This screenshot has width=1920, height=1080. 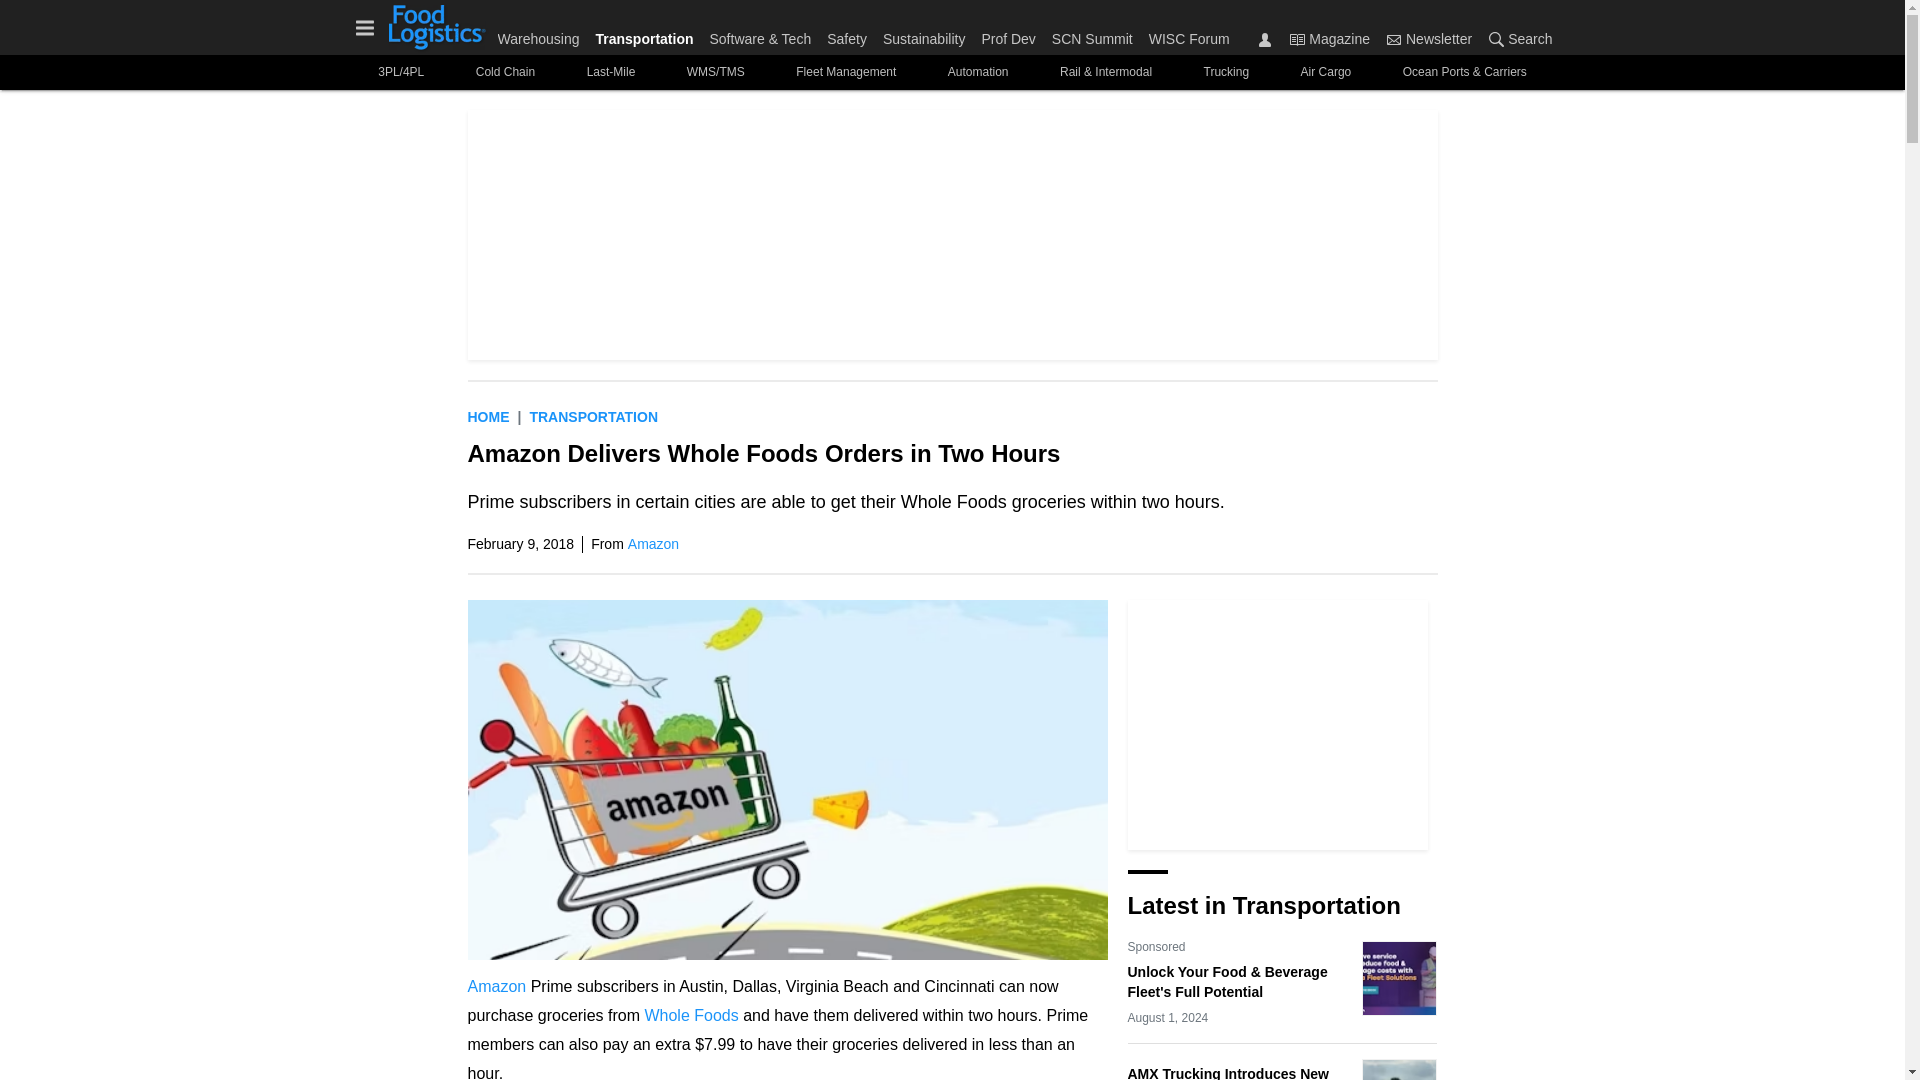 I want to click on Prof Dev, so click(x=1008, y=34).